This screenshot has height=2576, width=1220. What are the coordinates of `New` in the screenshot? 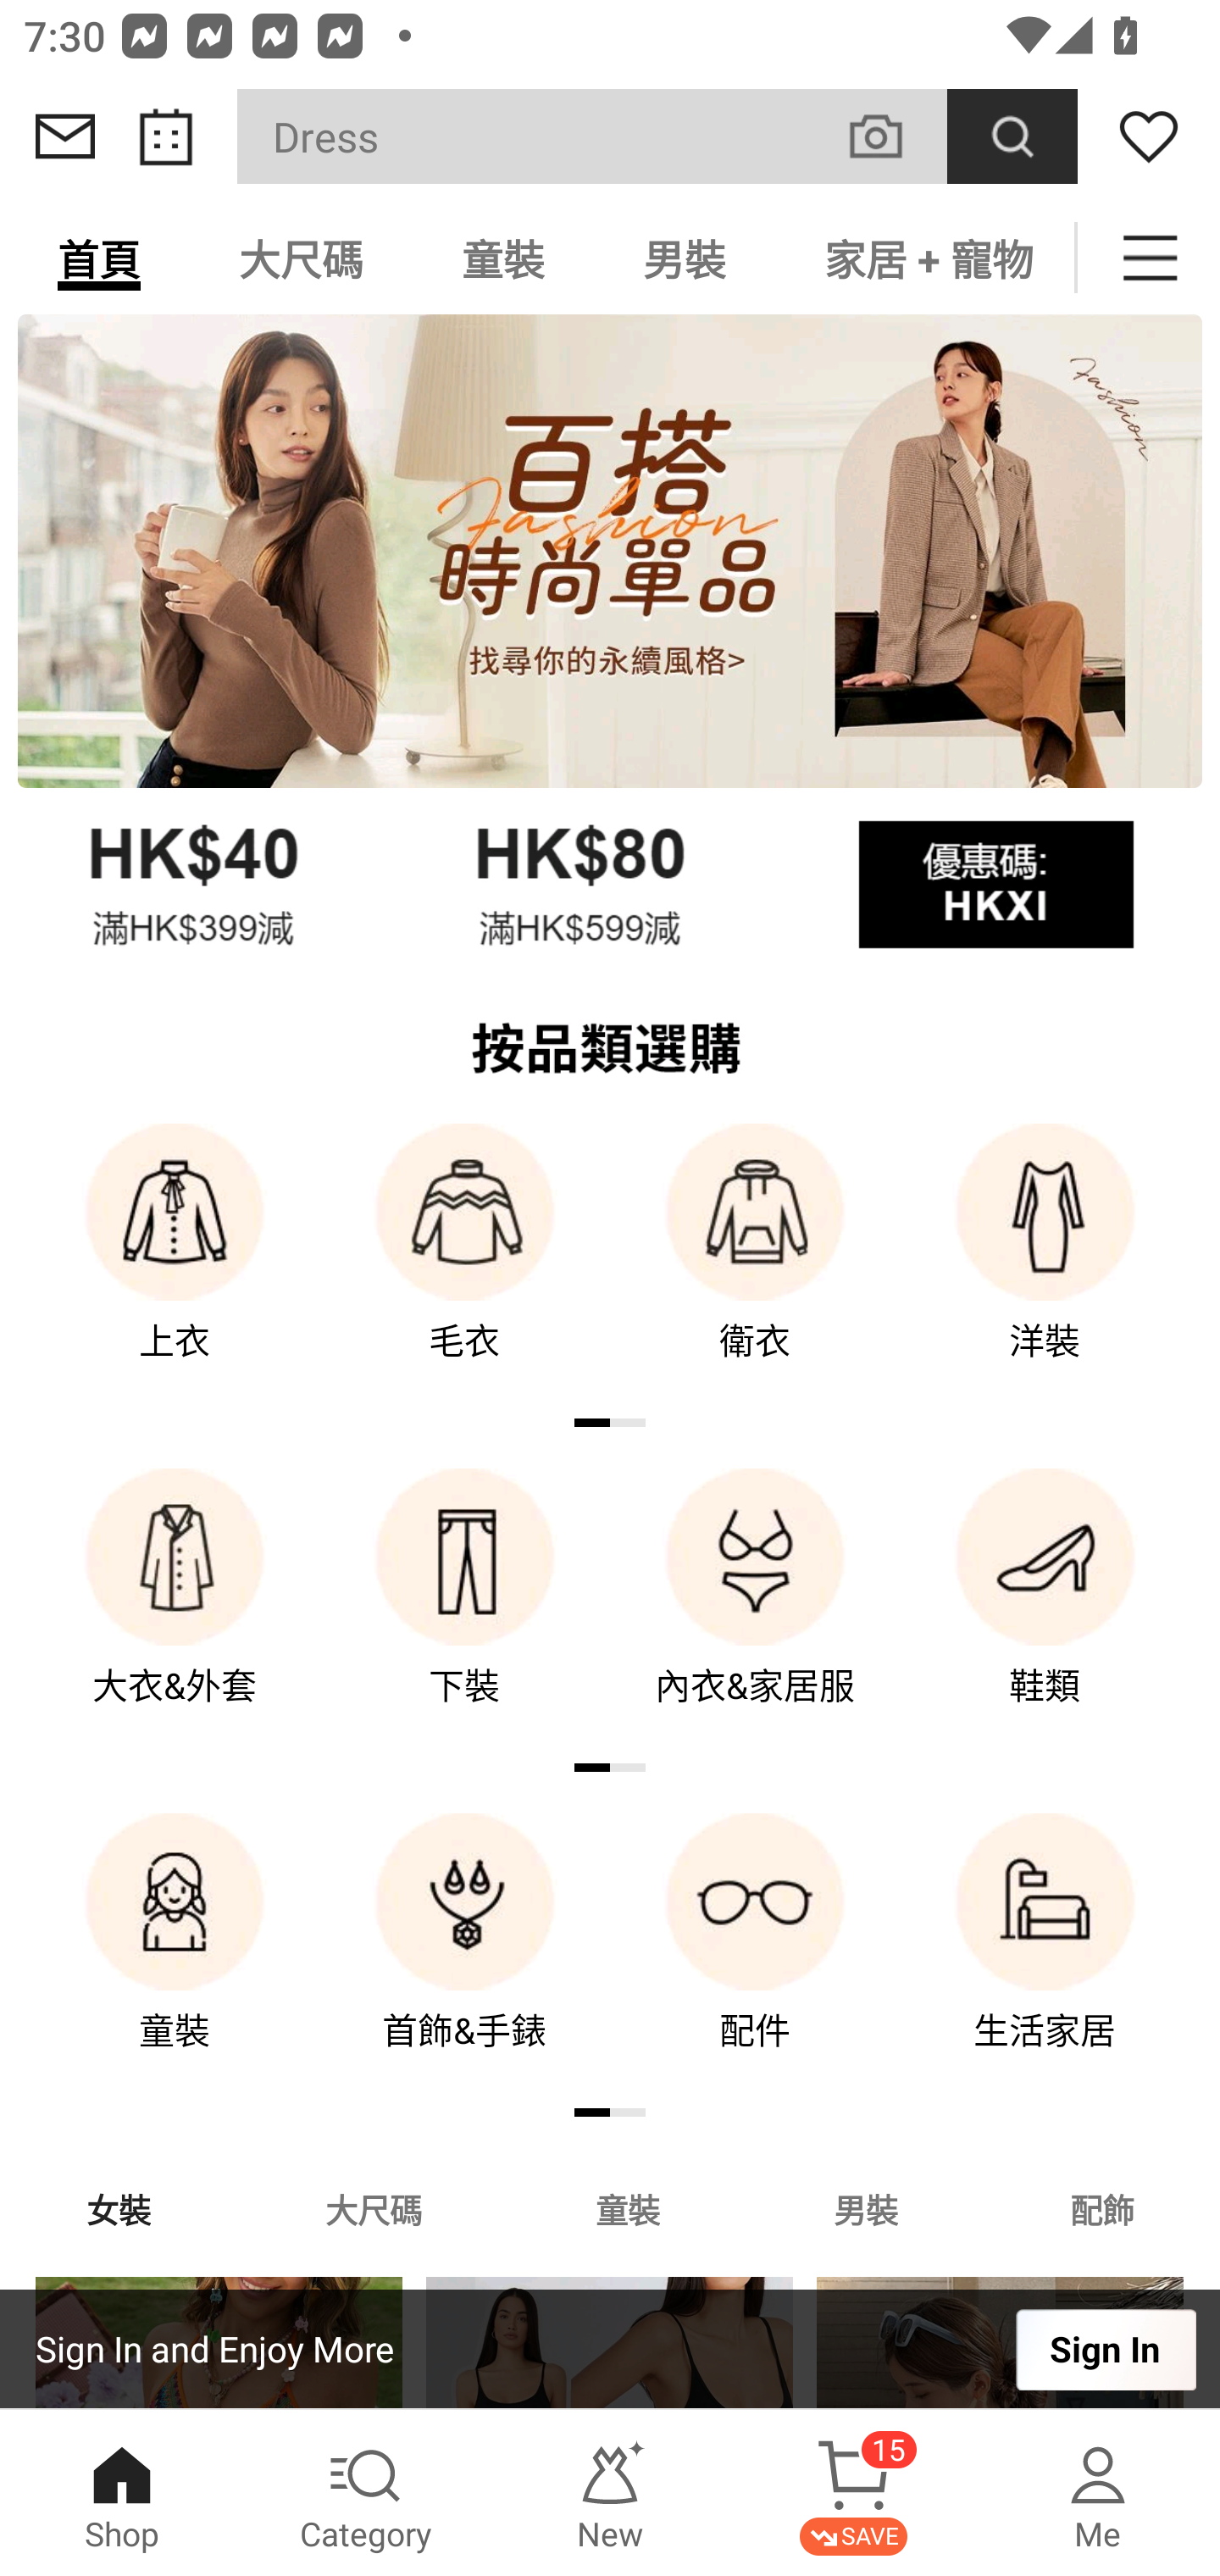 It's located at (610, 2493).